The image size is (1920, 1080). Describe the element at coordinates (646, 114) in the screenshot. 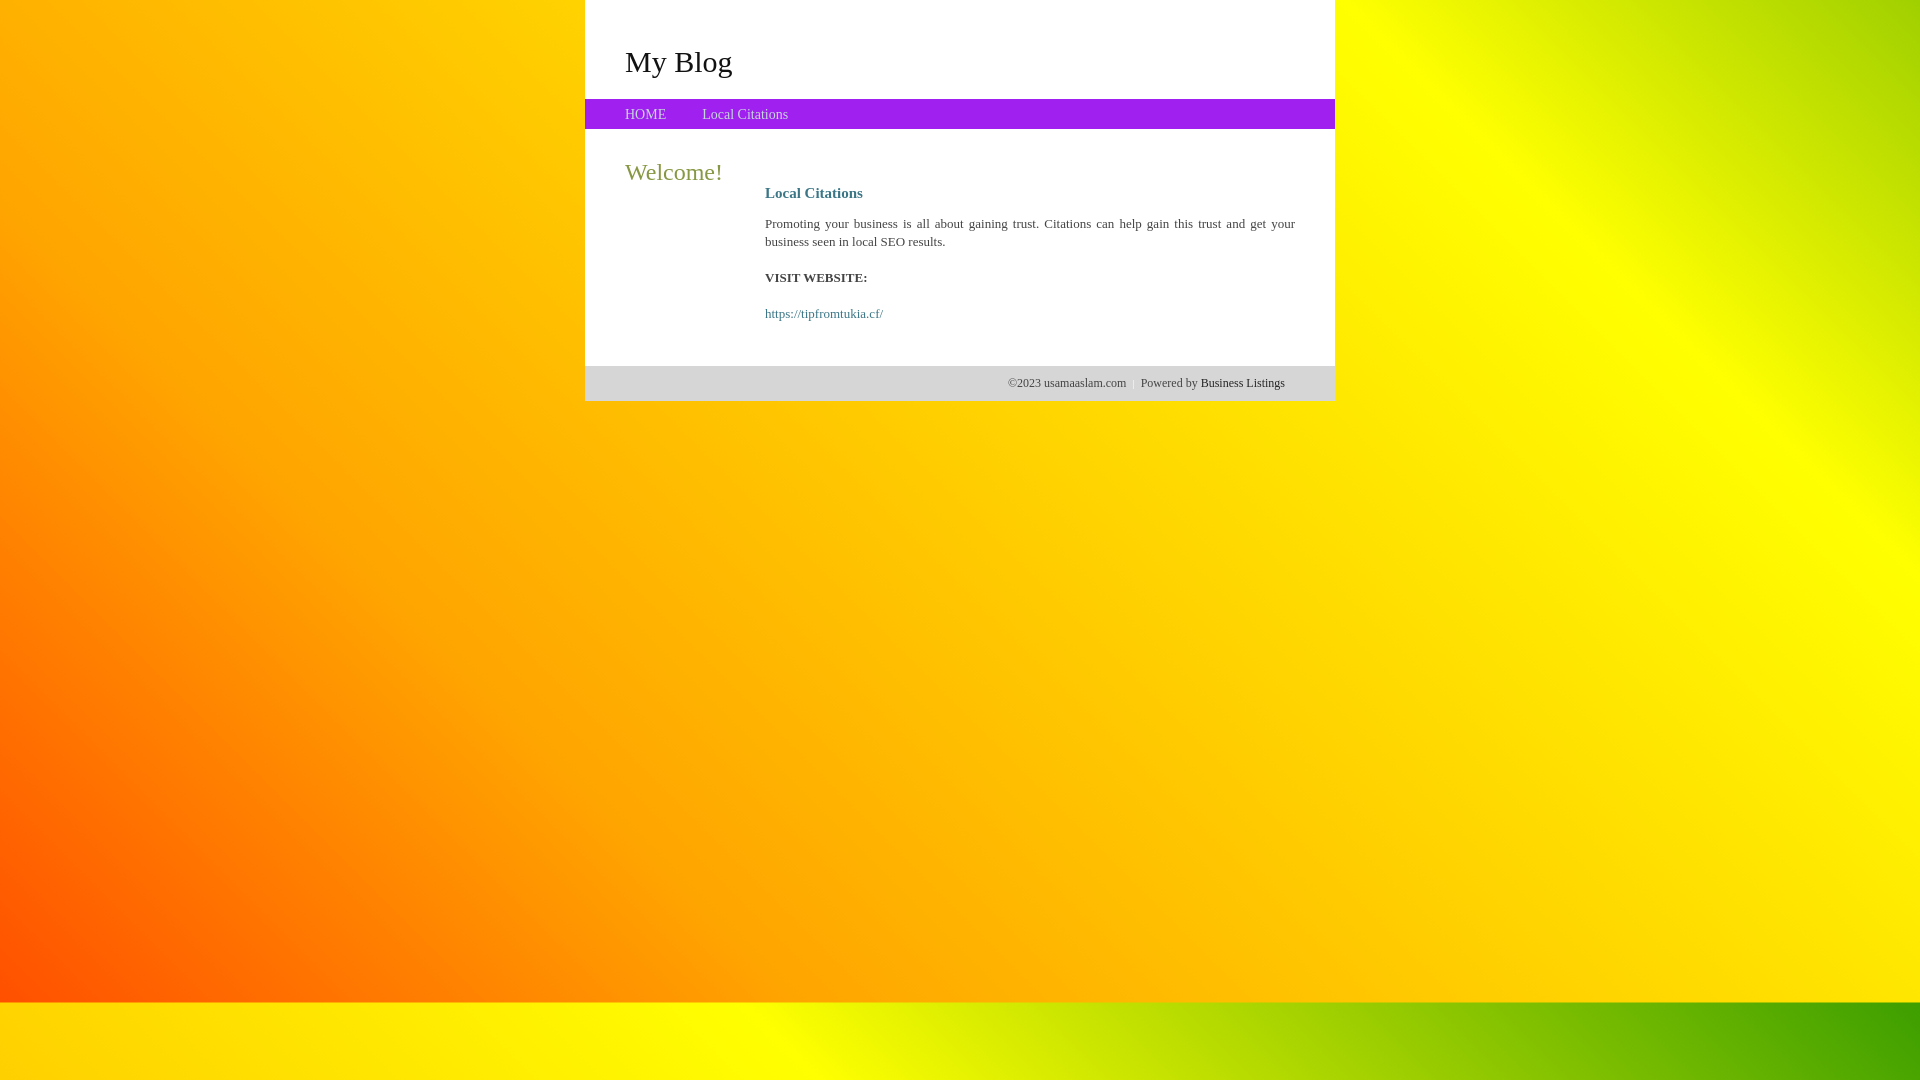

I see `HOME` at that location.